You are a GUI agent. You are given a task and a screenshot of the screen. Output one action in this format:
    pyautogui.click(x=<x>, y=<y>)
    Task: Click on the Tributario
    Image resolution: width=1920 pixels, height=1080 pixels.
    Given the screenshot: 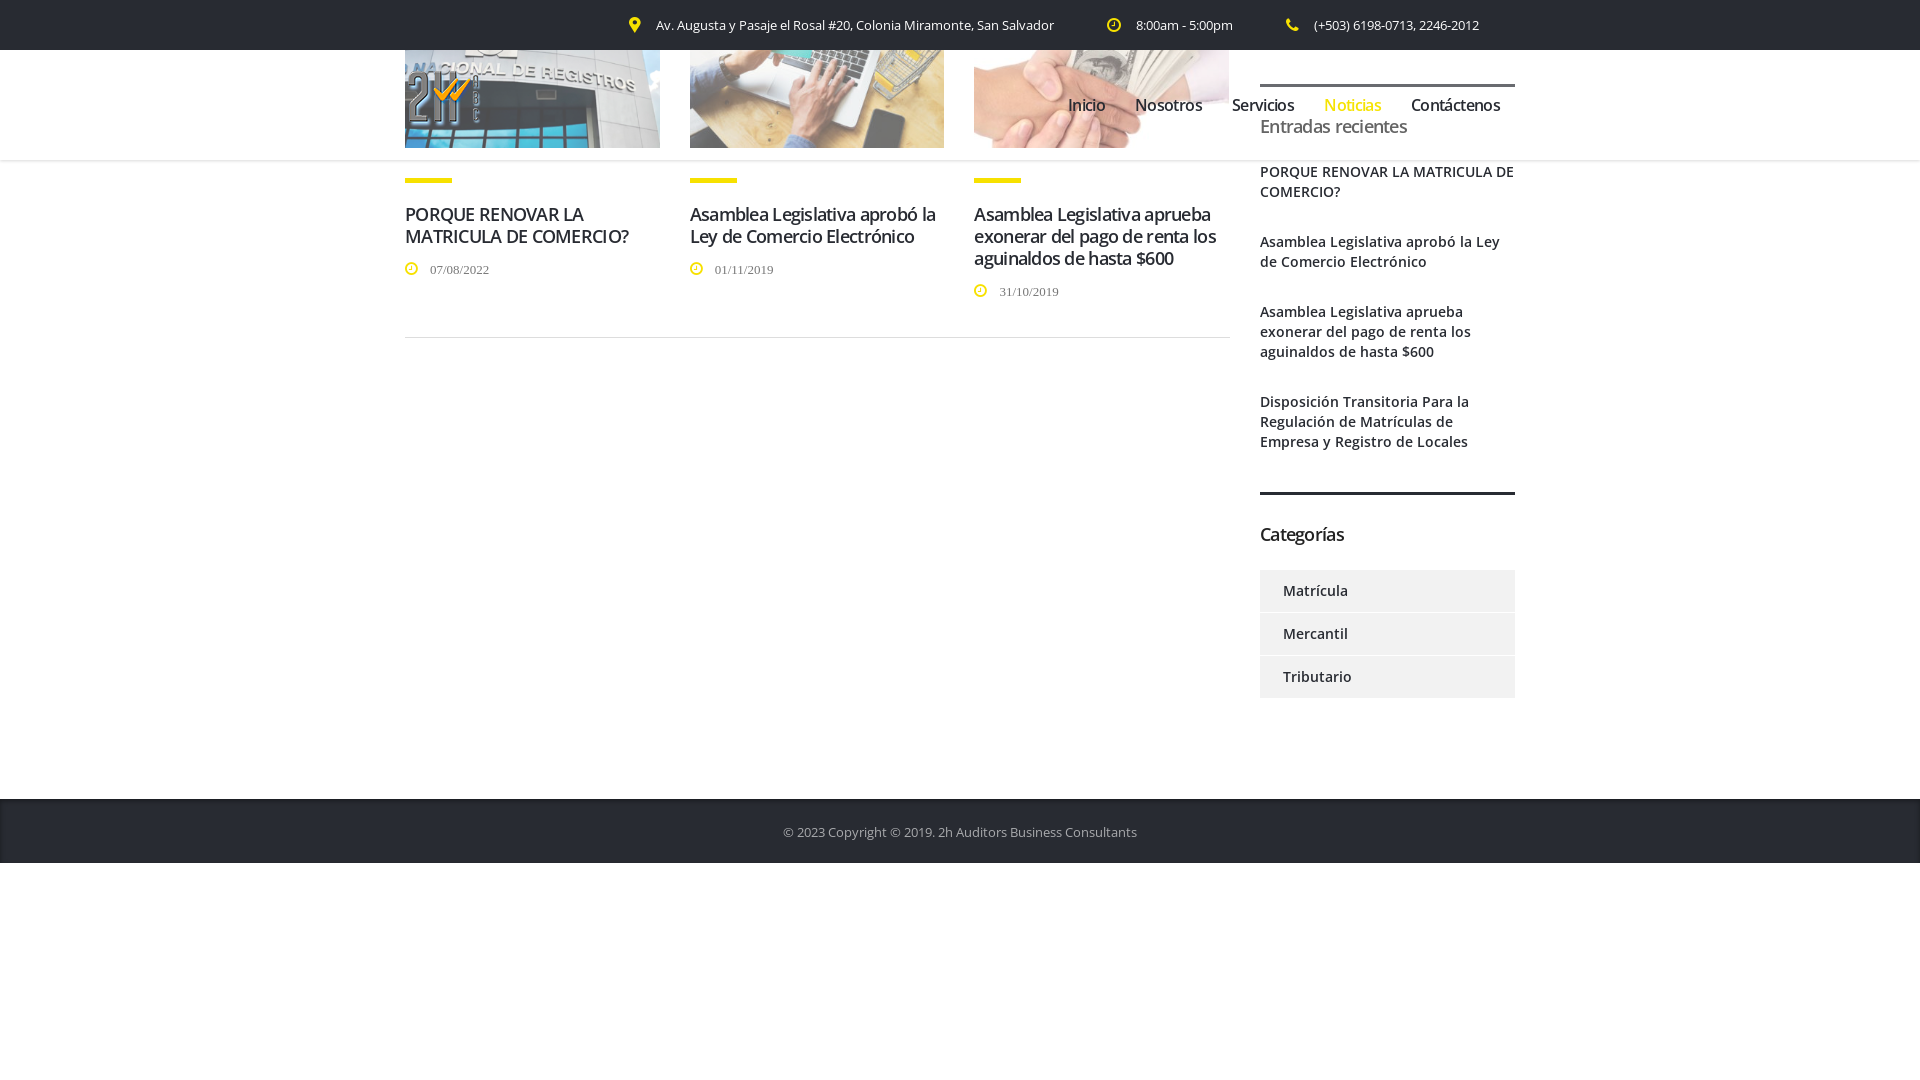 What is the action you would take?
    pyautogui.click(x=1306, y=677)
    